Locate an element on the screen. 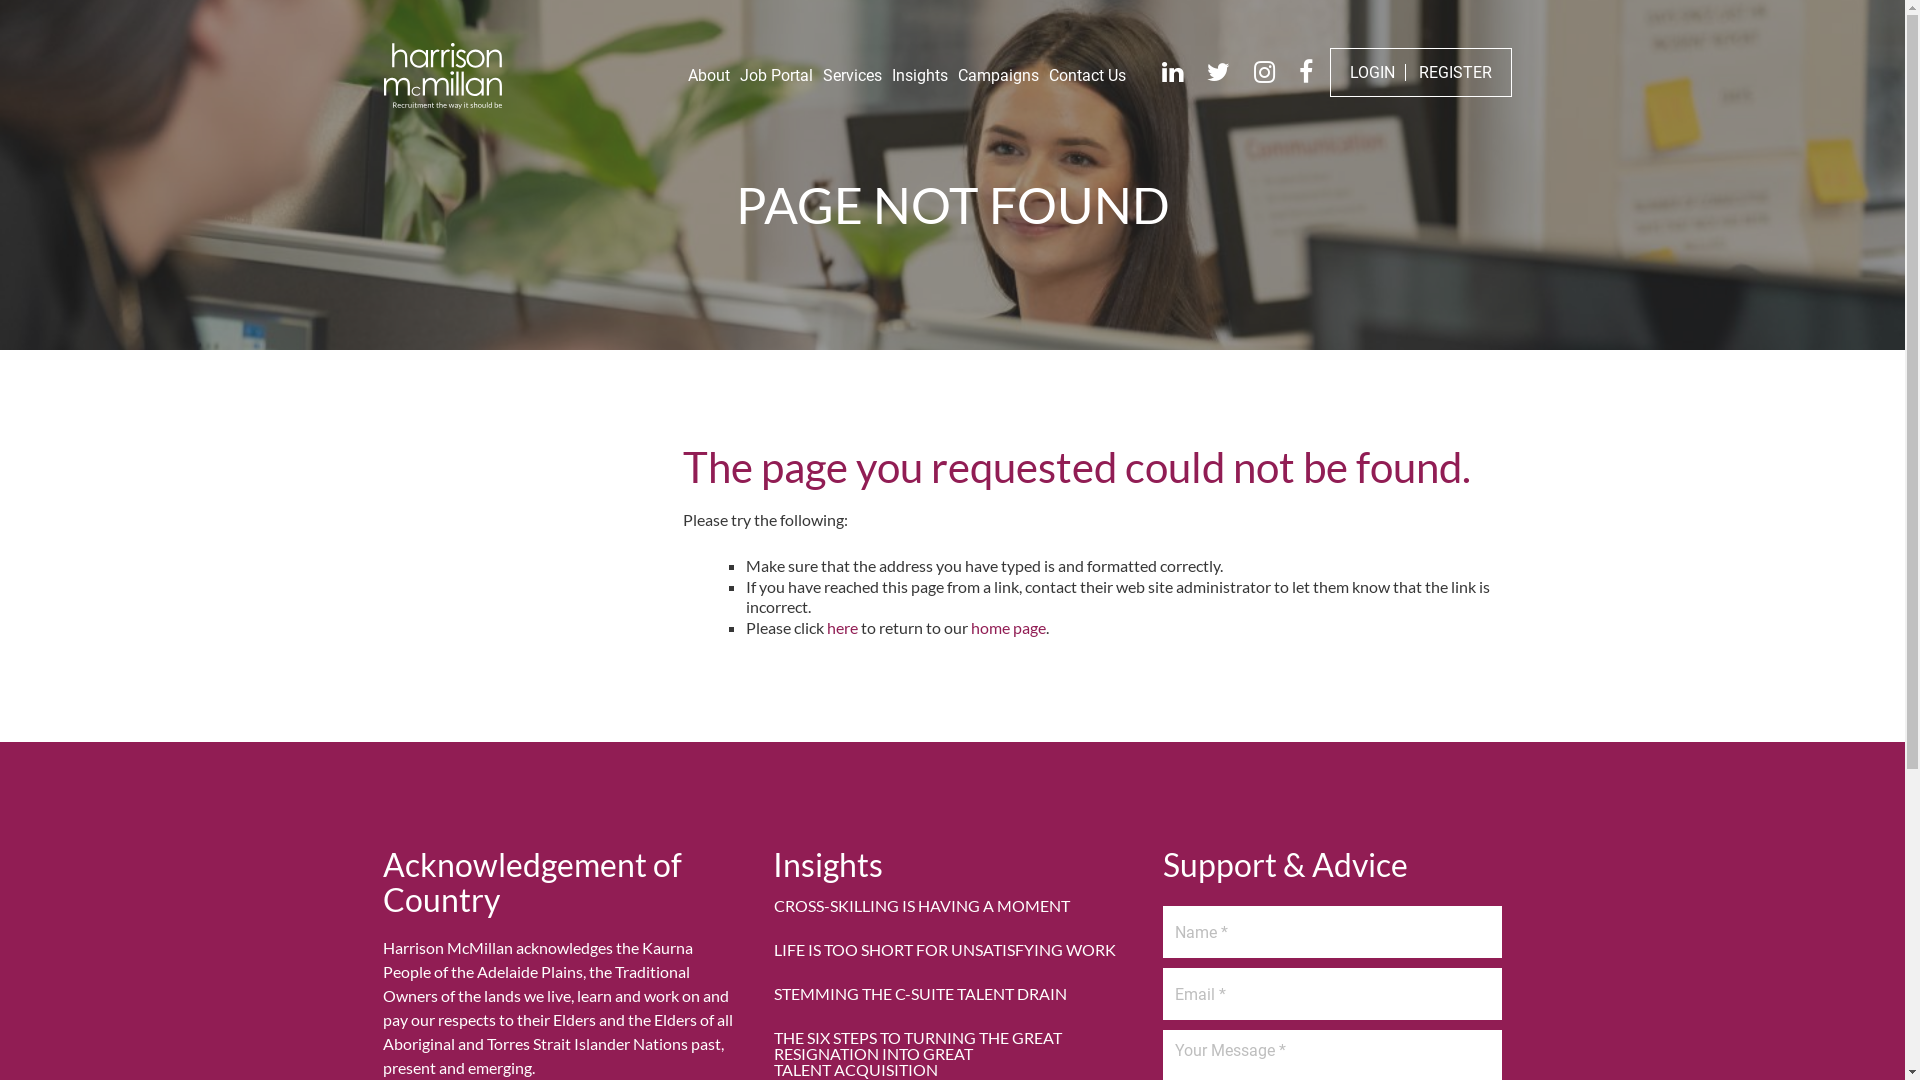 This screenshot has width=1920, height=1080. Instagram is located at coordinates (1264, 72).